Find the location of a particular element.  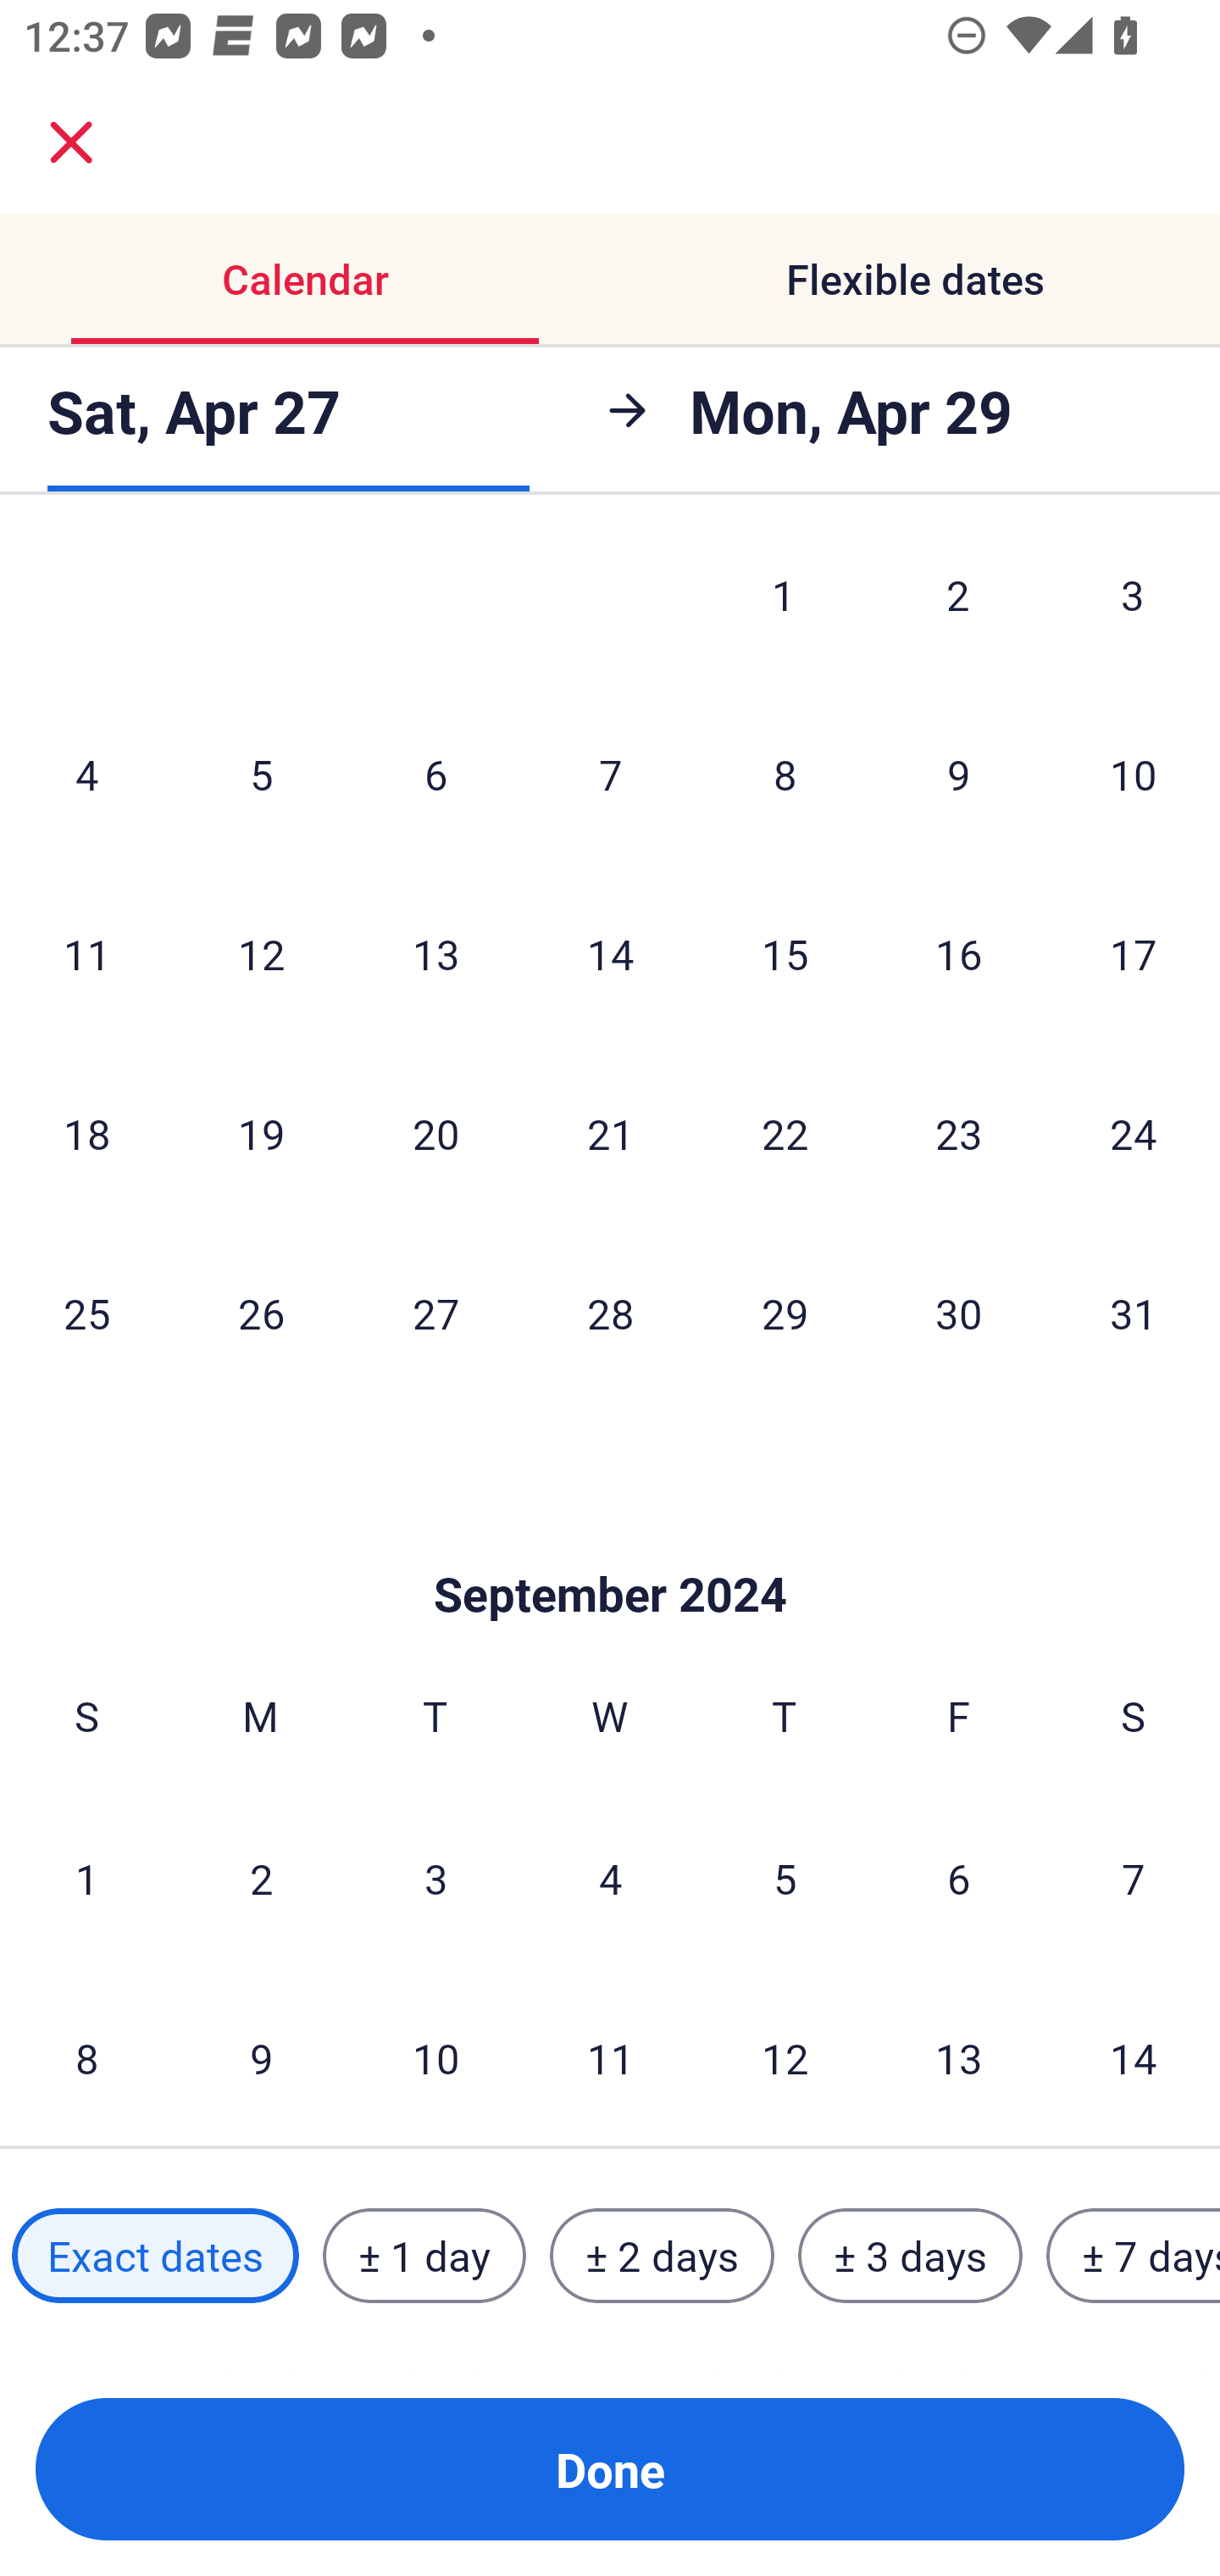

14 Wednesday, August 14, 2024 is located at coordinates (610, 954).